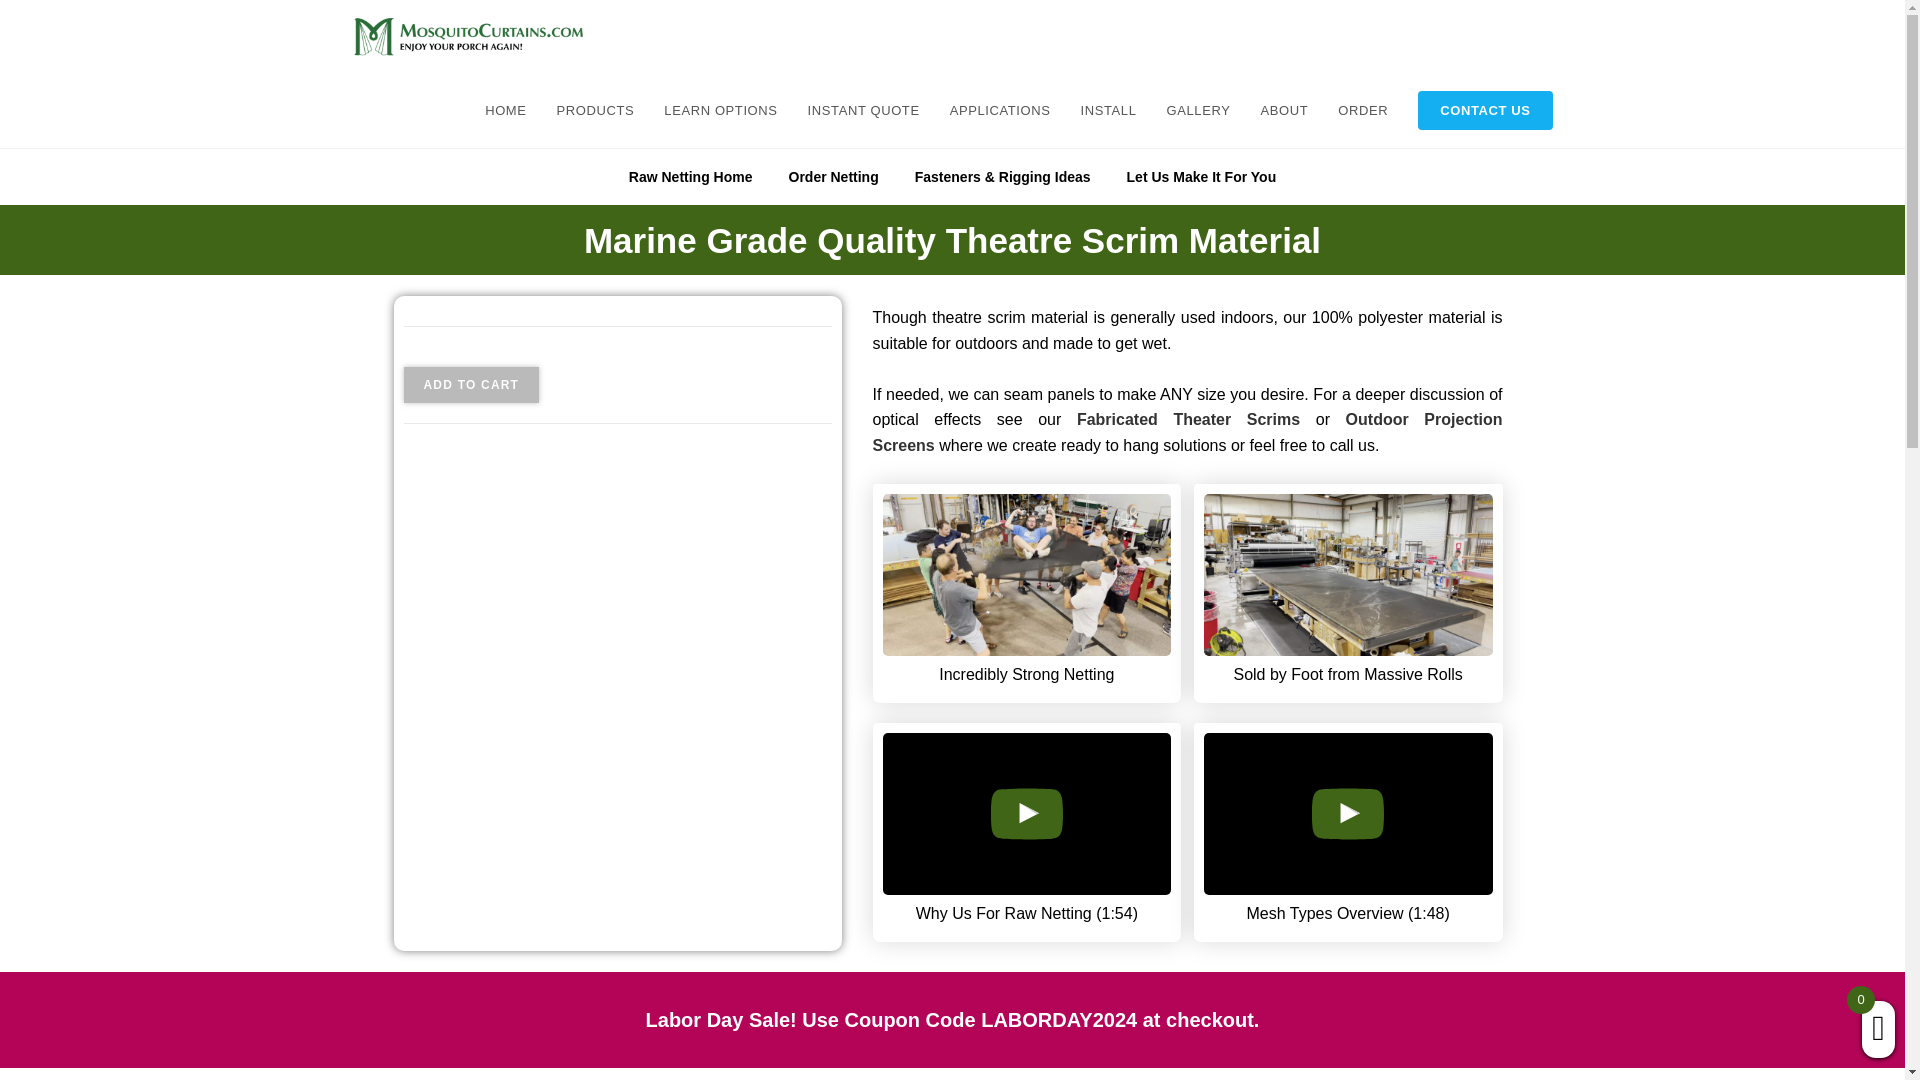 This screenshot has height=1080, width=1920. What do you see at coordinates (1000, 110) in the screenshot?
I see `APPLICATIONS` at bounding box center [1000, 110].